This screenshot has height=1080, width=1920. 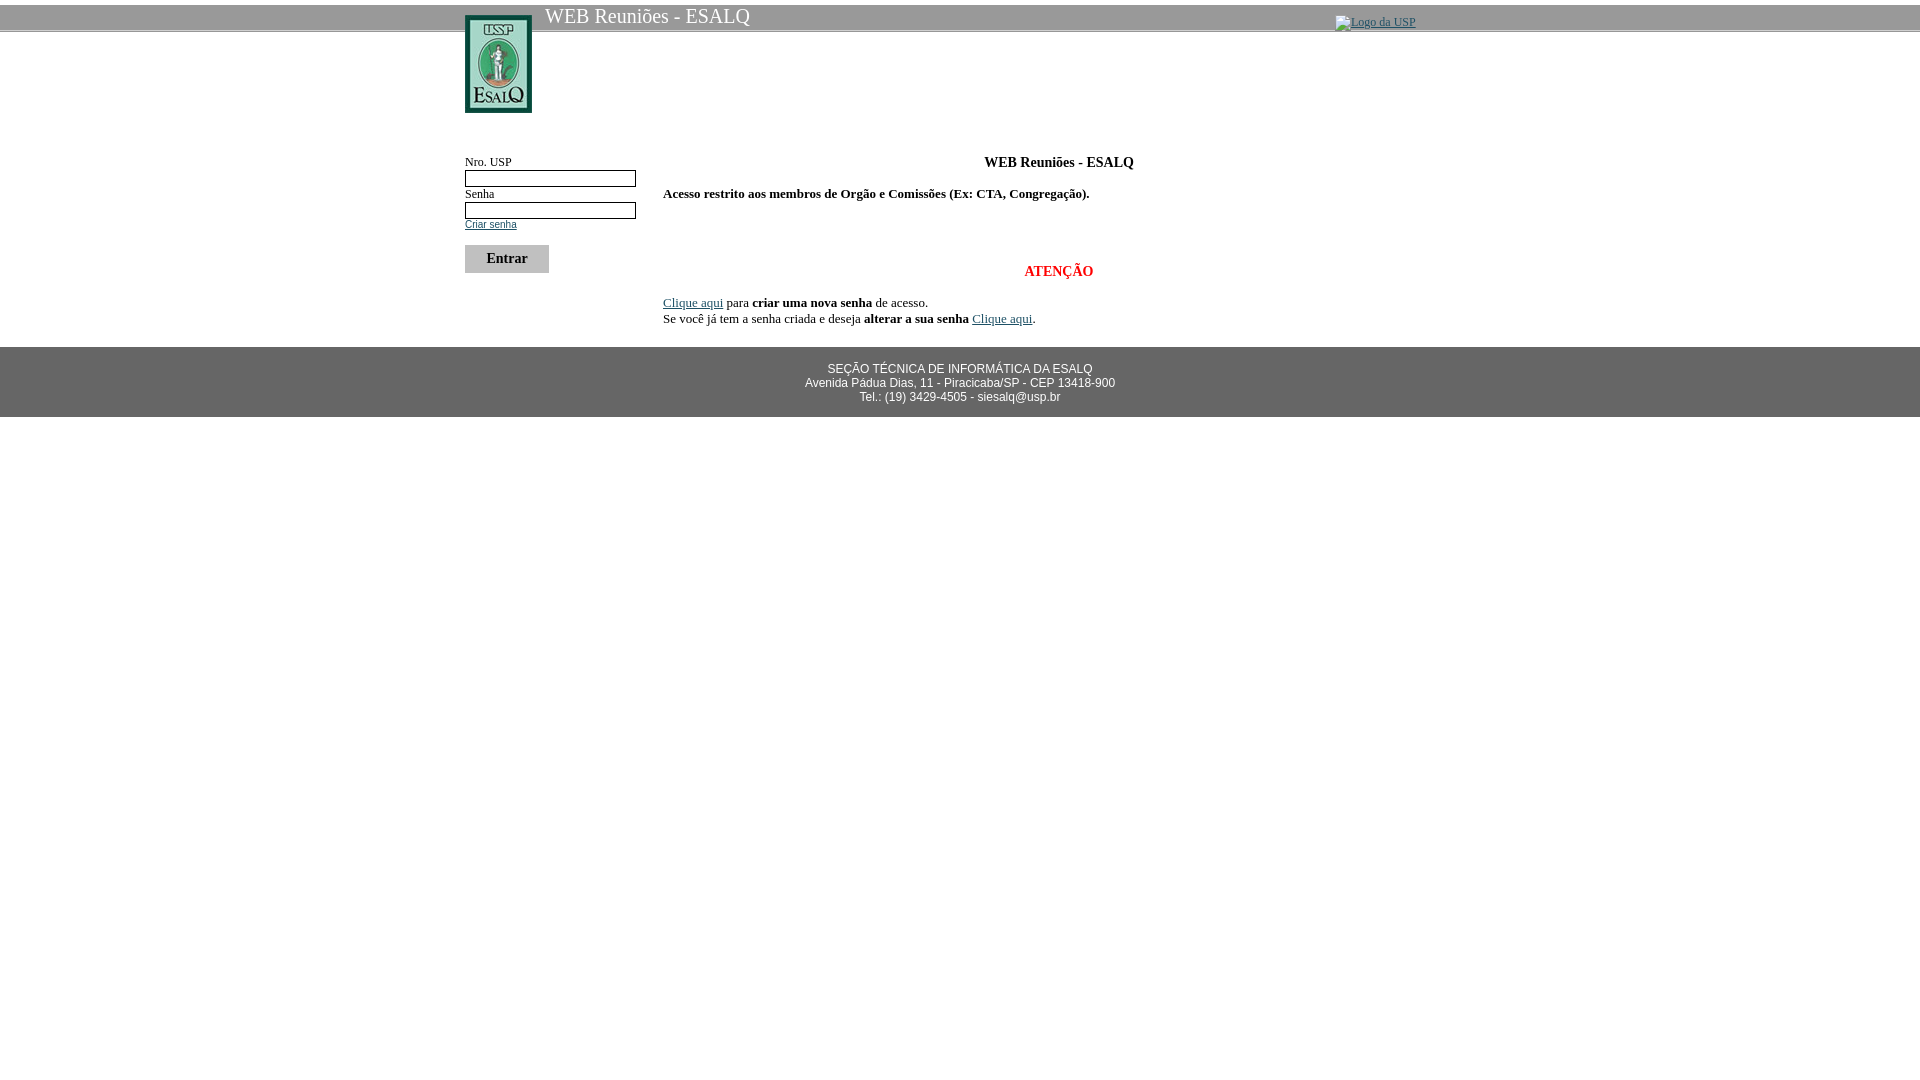 What do you see at coordinates (491, 224) in the screenshot?
I see `Criar senha` at bounding box center [491, 224].